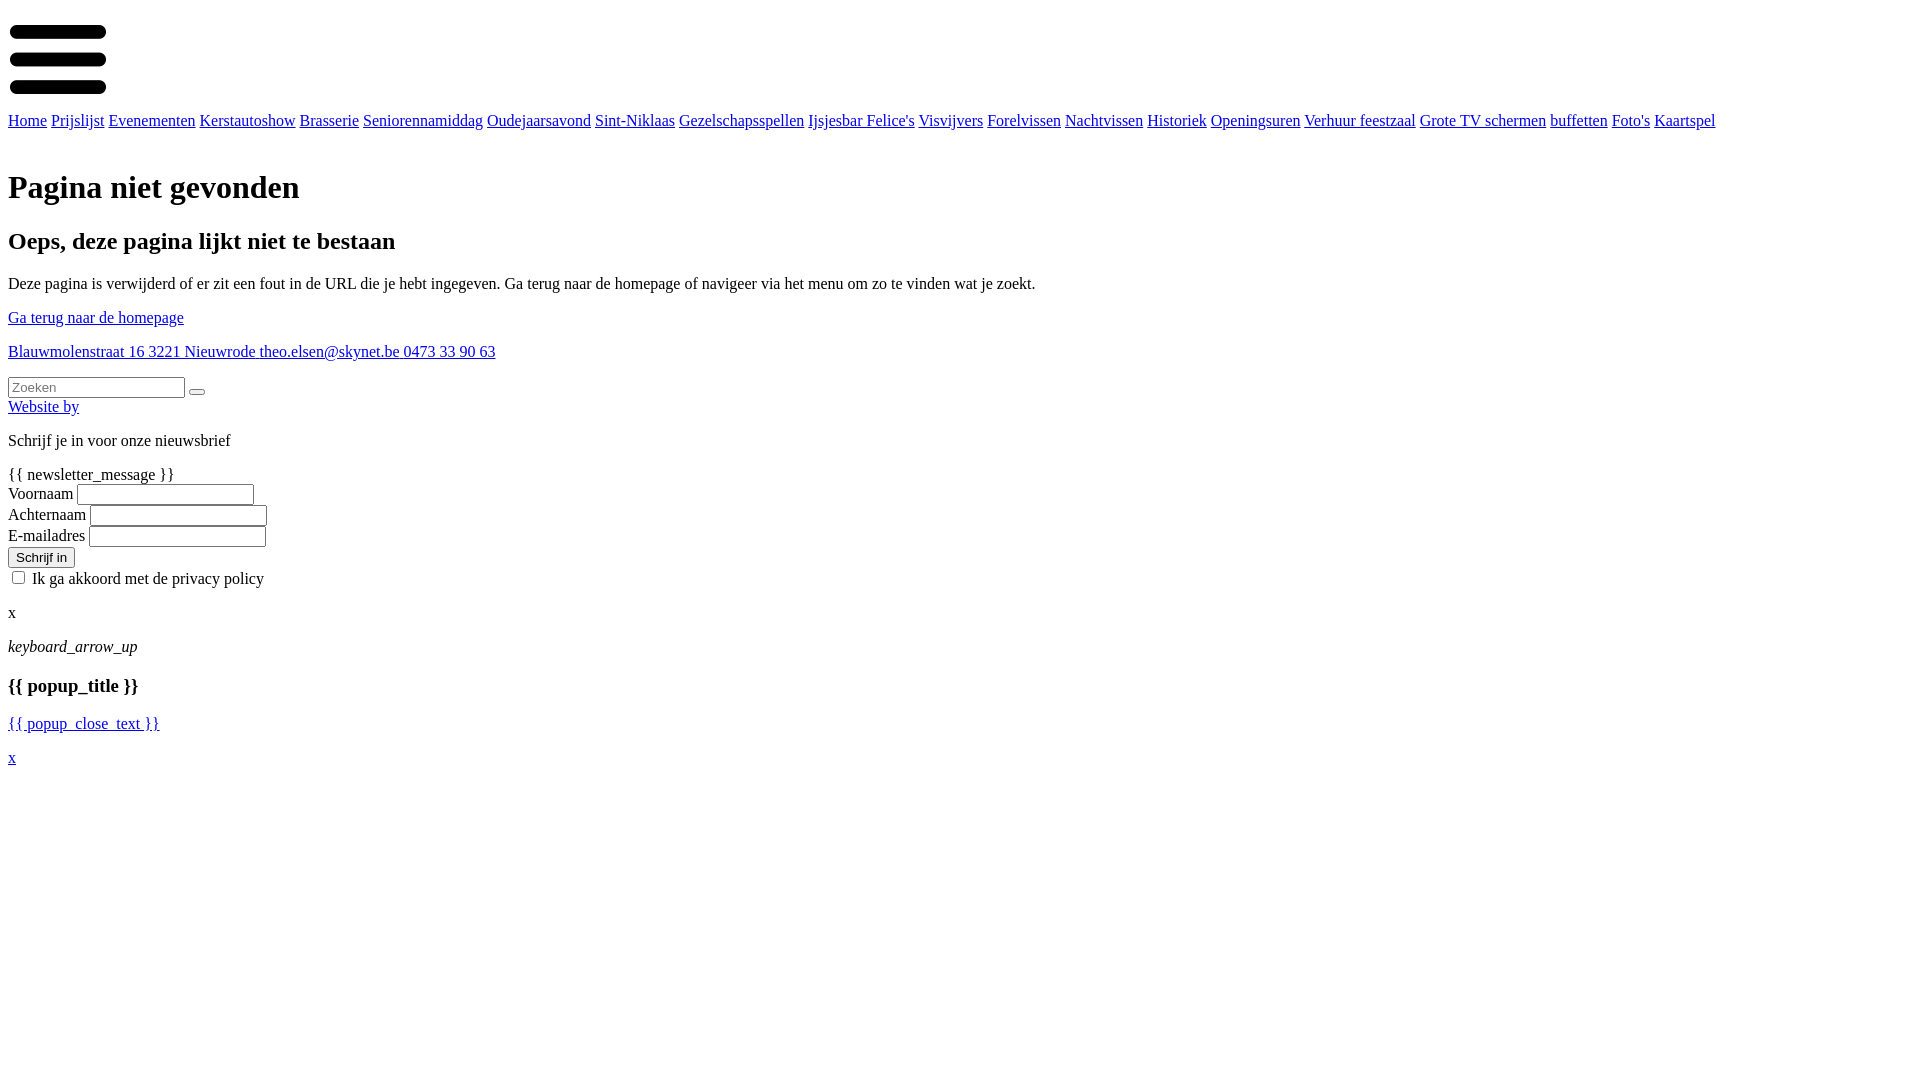 The image size is (1920, 1080). I want to click on Kaartspel, so click(1684, 120).